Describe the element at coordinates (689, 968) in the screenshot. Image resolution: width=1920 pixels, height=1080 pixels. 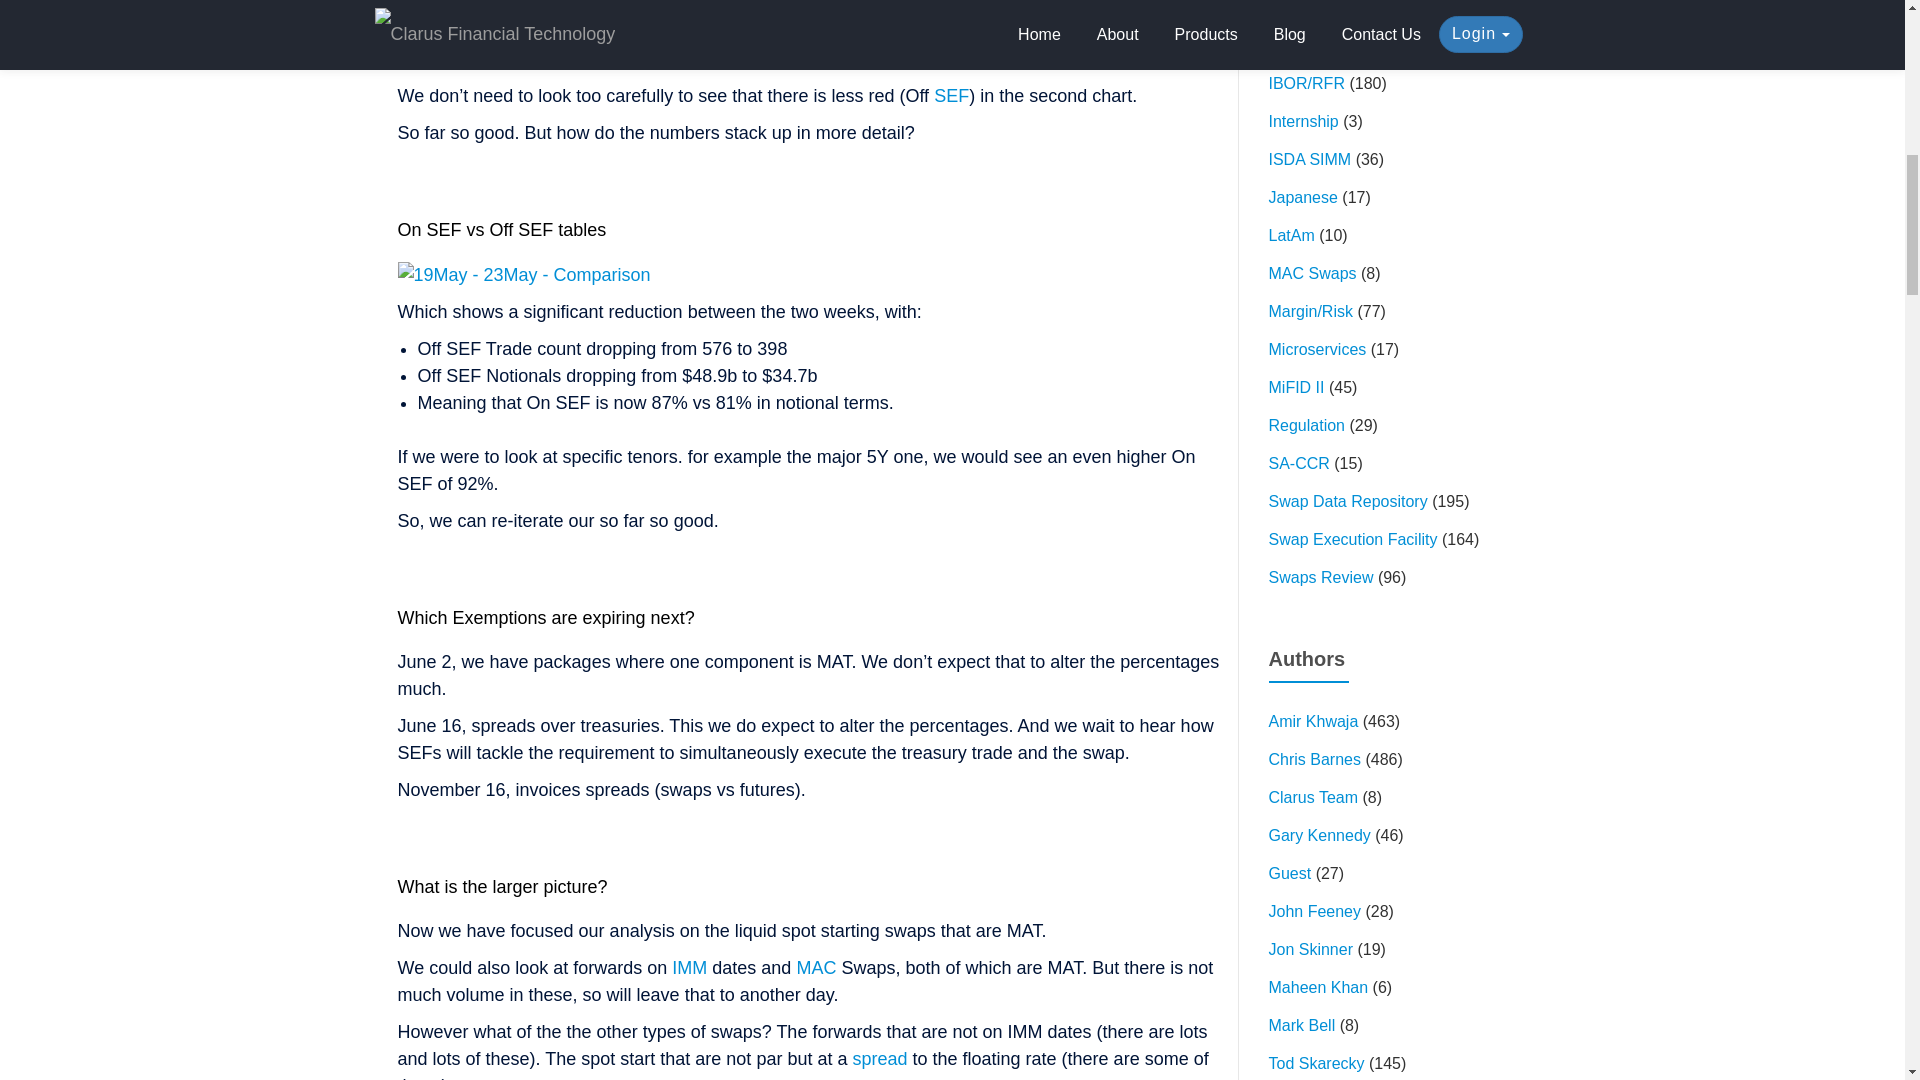
I see `IMM` at that location.